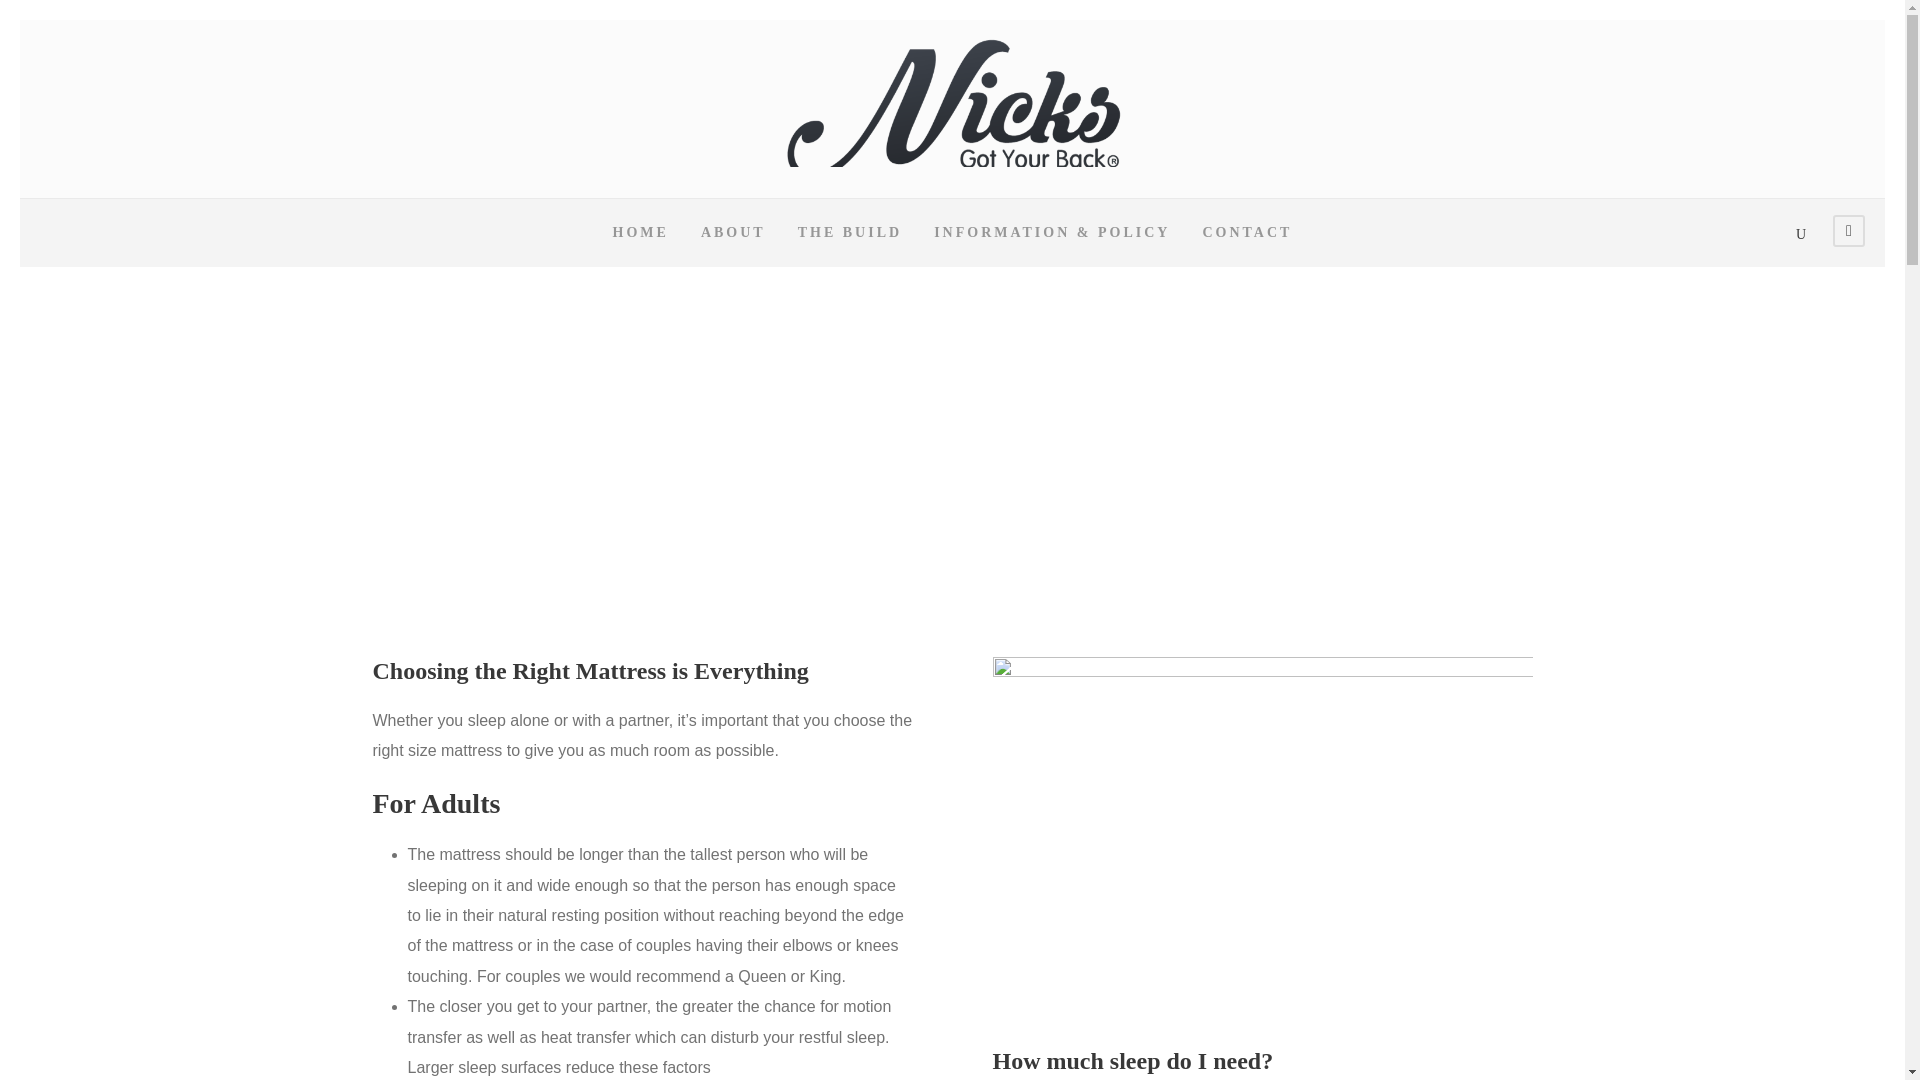 This screenshot has width=1920, height=1080. What do you see at coordinates (1246, 244) in the screenshot?
I see `CONTACT` at bounding box center [1246, 244].